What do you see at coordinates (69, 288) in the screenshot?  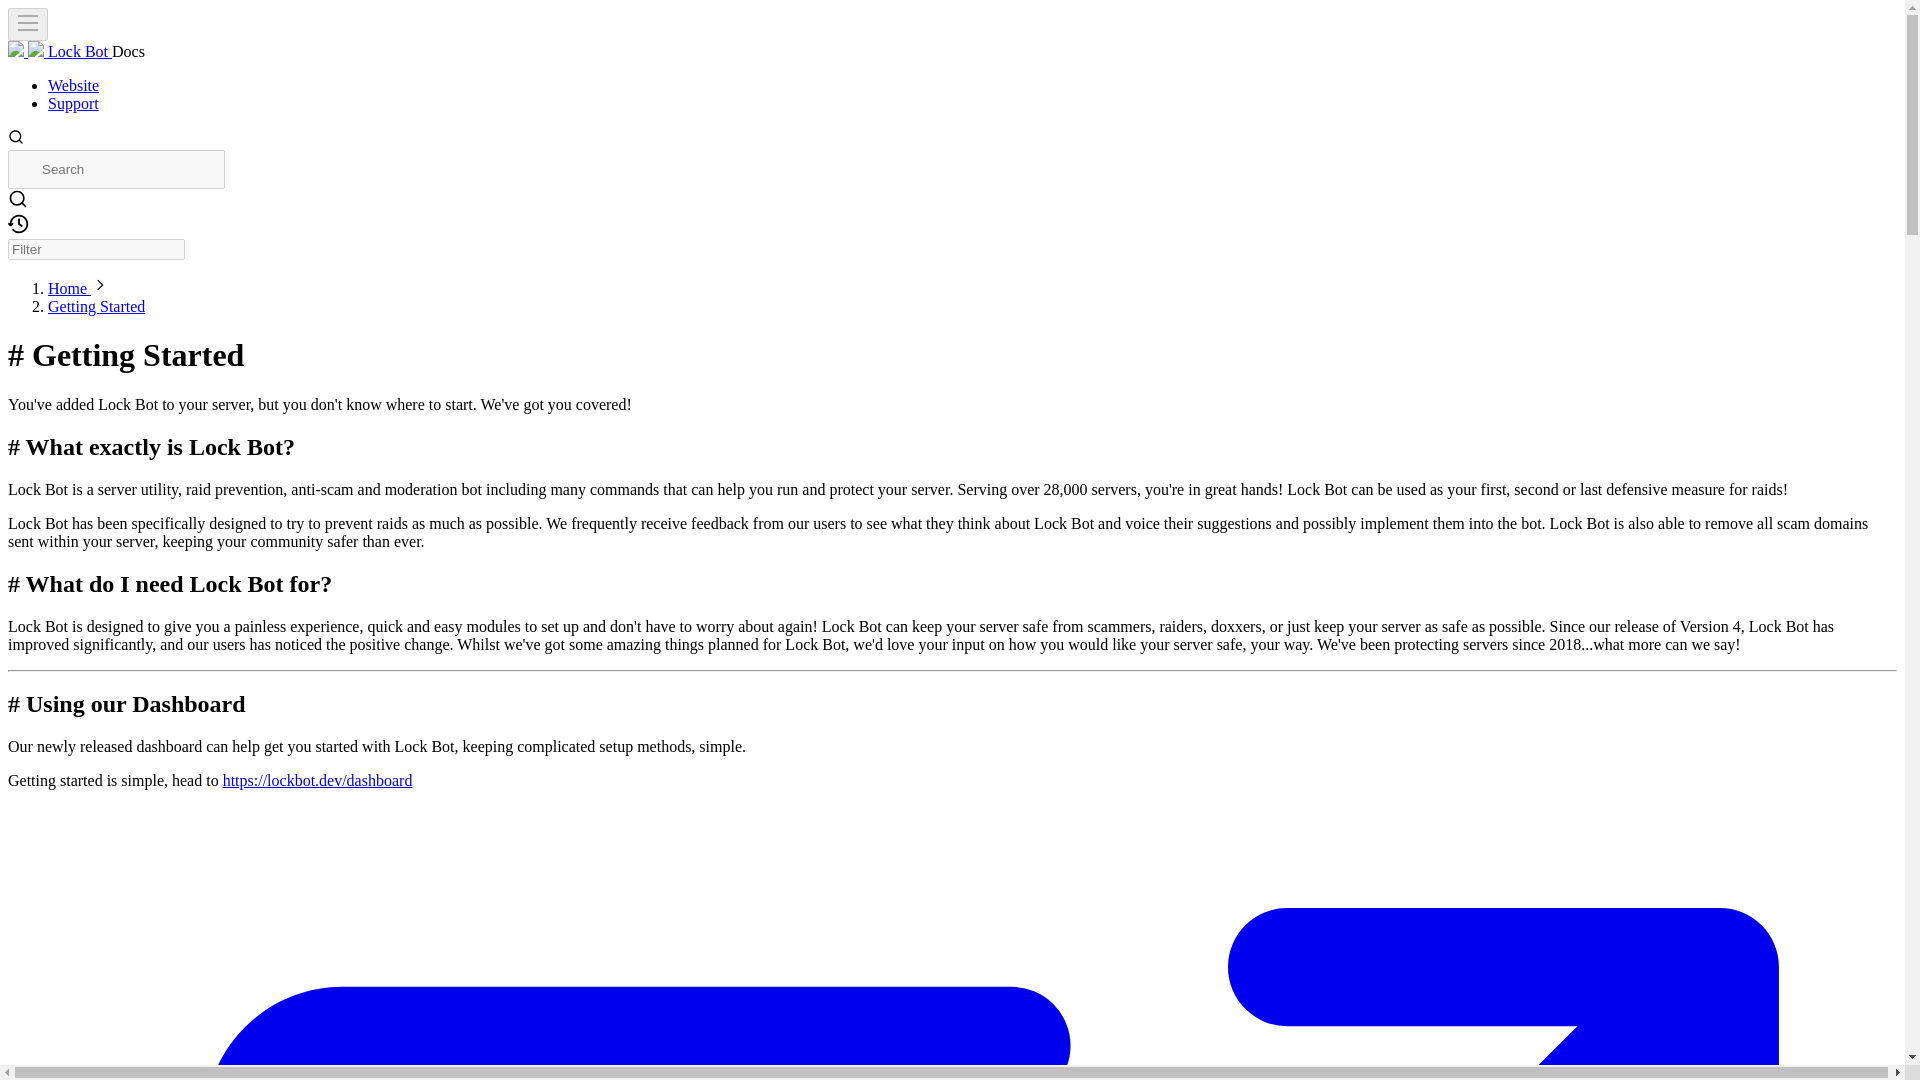 I see `Home` at bounding box center [69, 288].